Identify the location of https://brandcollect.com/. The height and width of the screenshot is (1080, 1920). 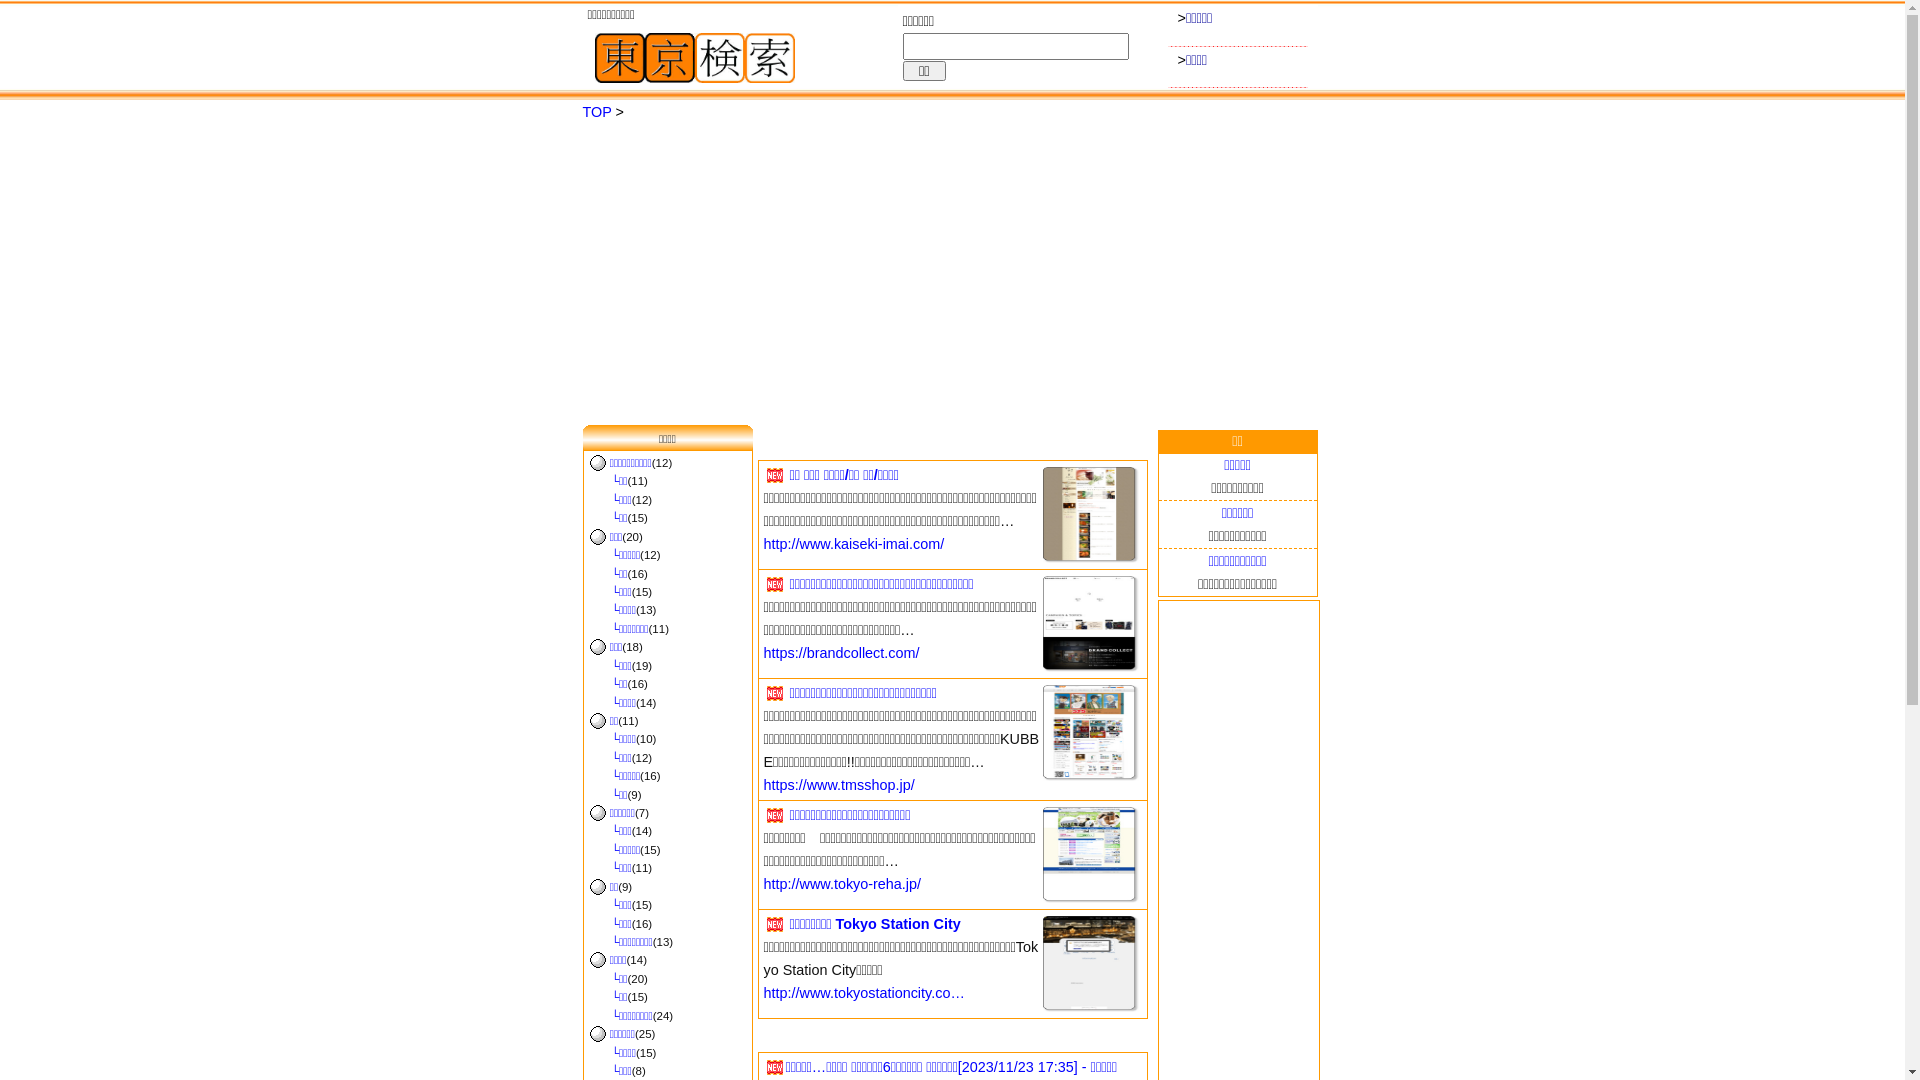
(842, 653).